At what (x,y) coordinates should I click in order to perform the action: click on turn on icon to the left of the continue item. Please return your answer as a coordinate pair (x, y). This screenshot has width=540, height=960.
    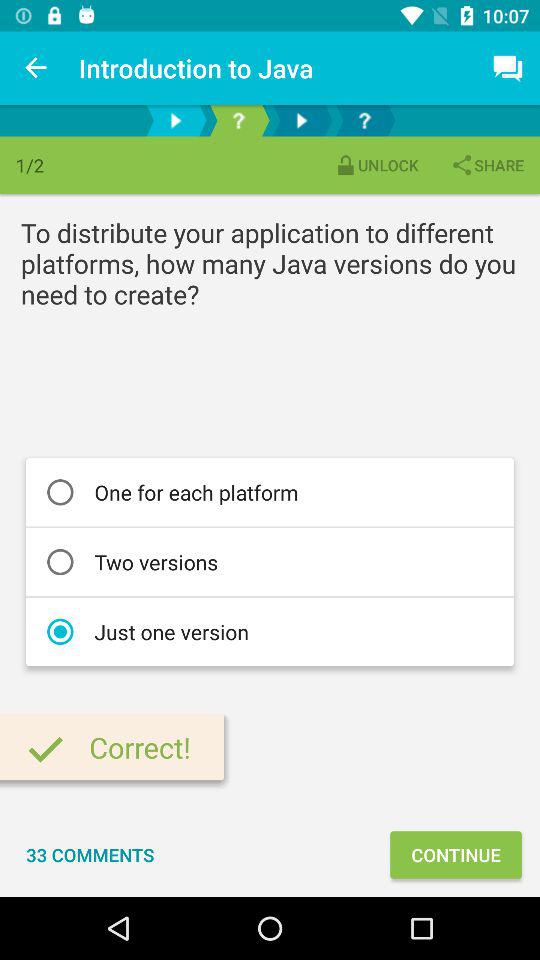
    Looking at the image, I should click on (90, 854).